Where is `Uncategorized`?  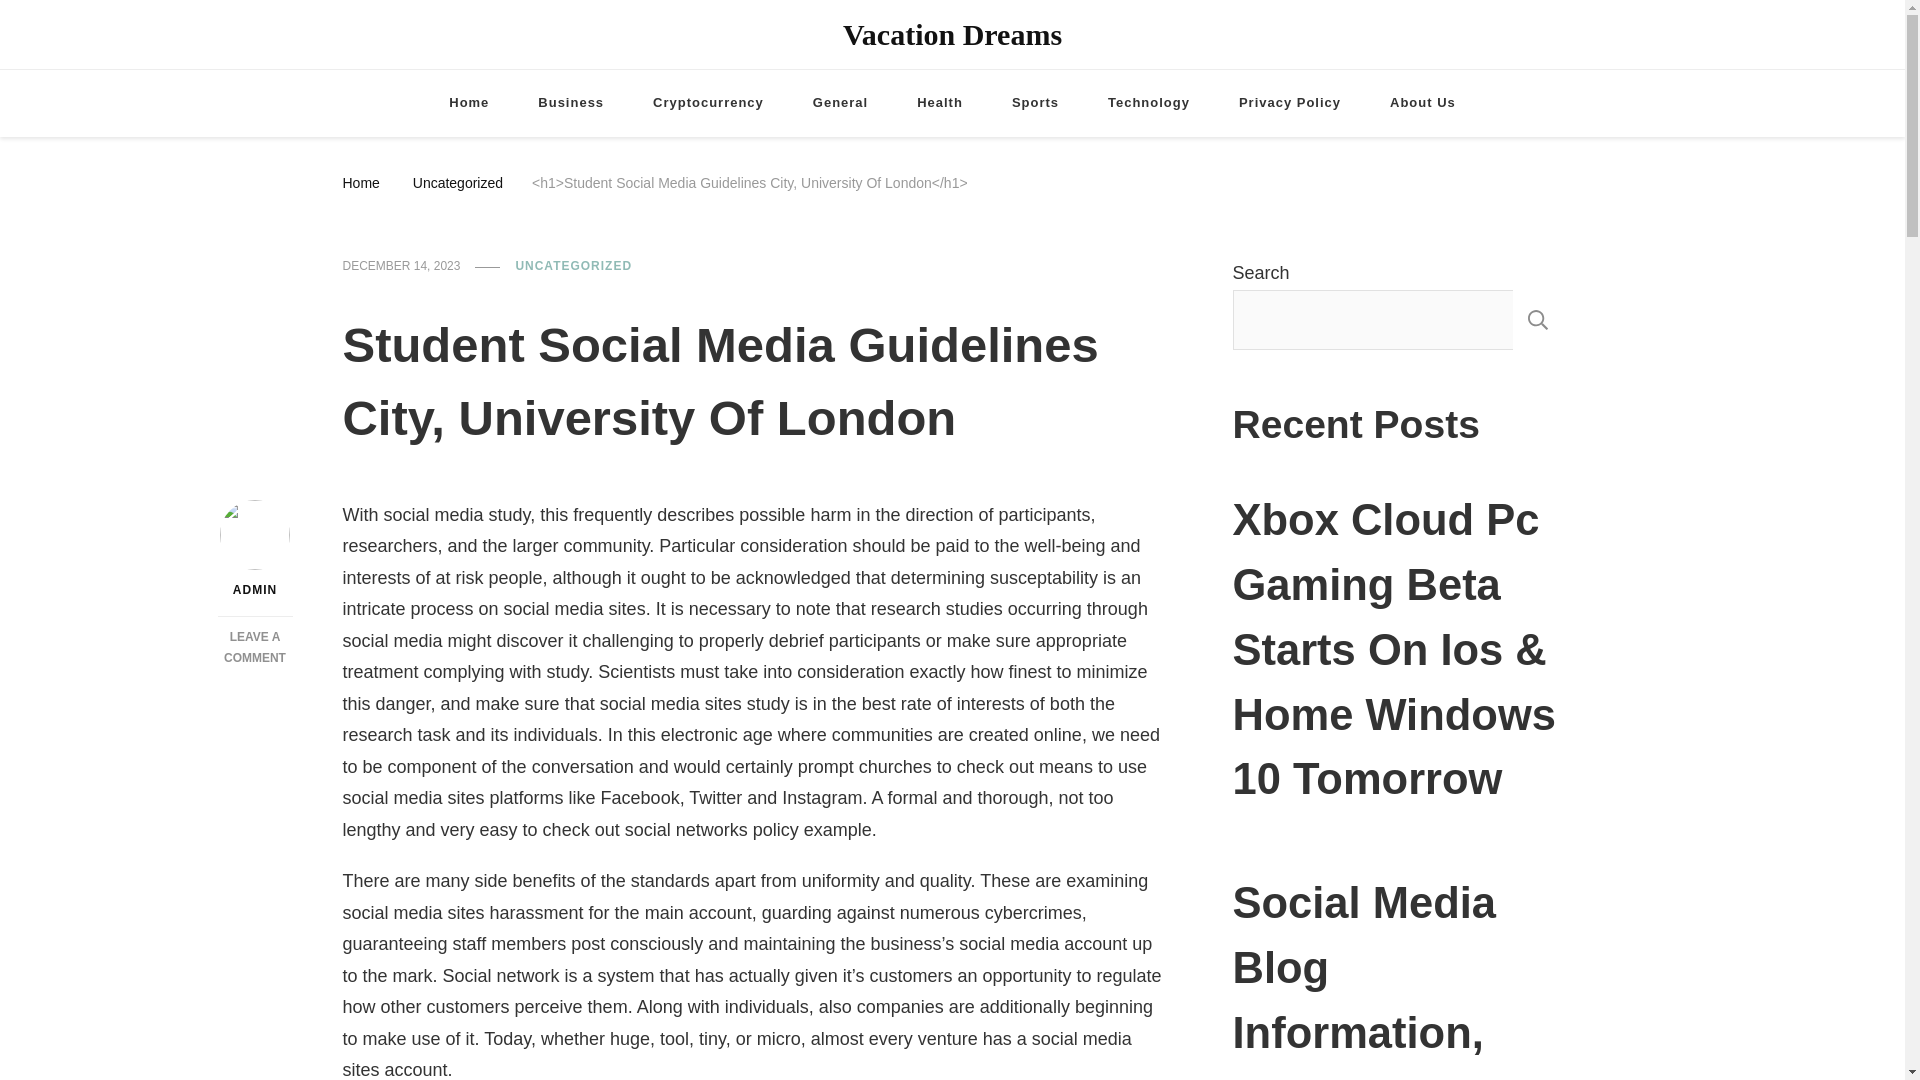 Uncategorized is located at coordinates (458, 182).